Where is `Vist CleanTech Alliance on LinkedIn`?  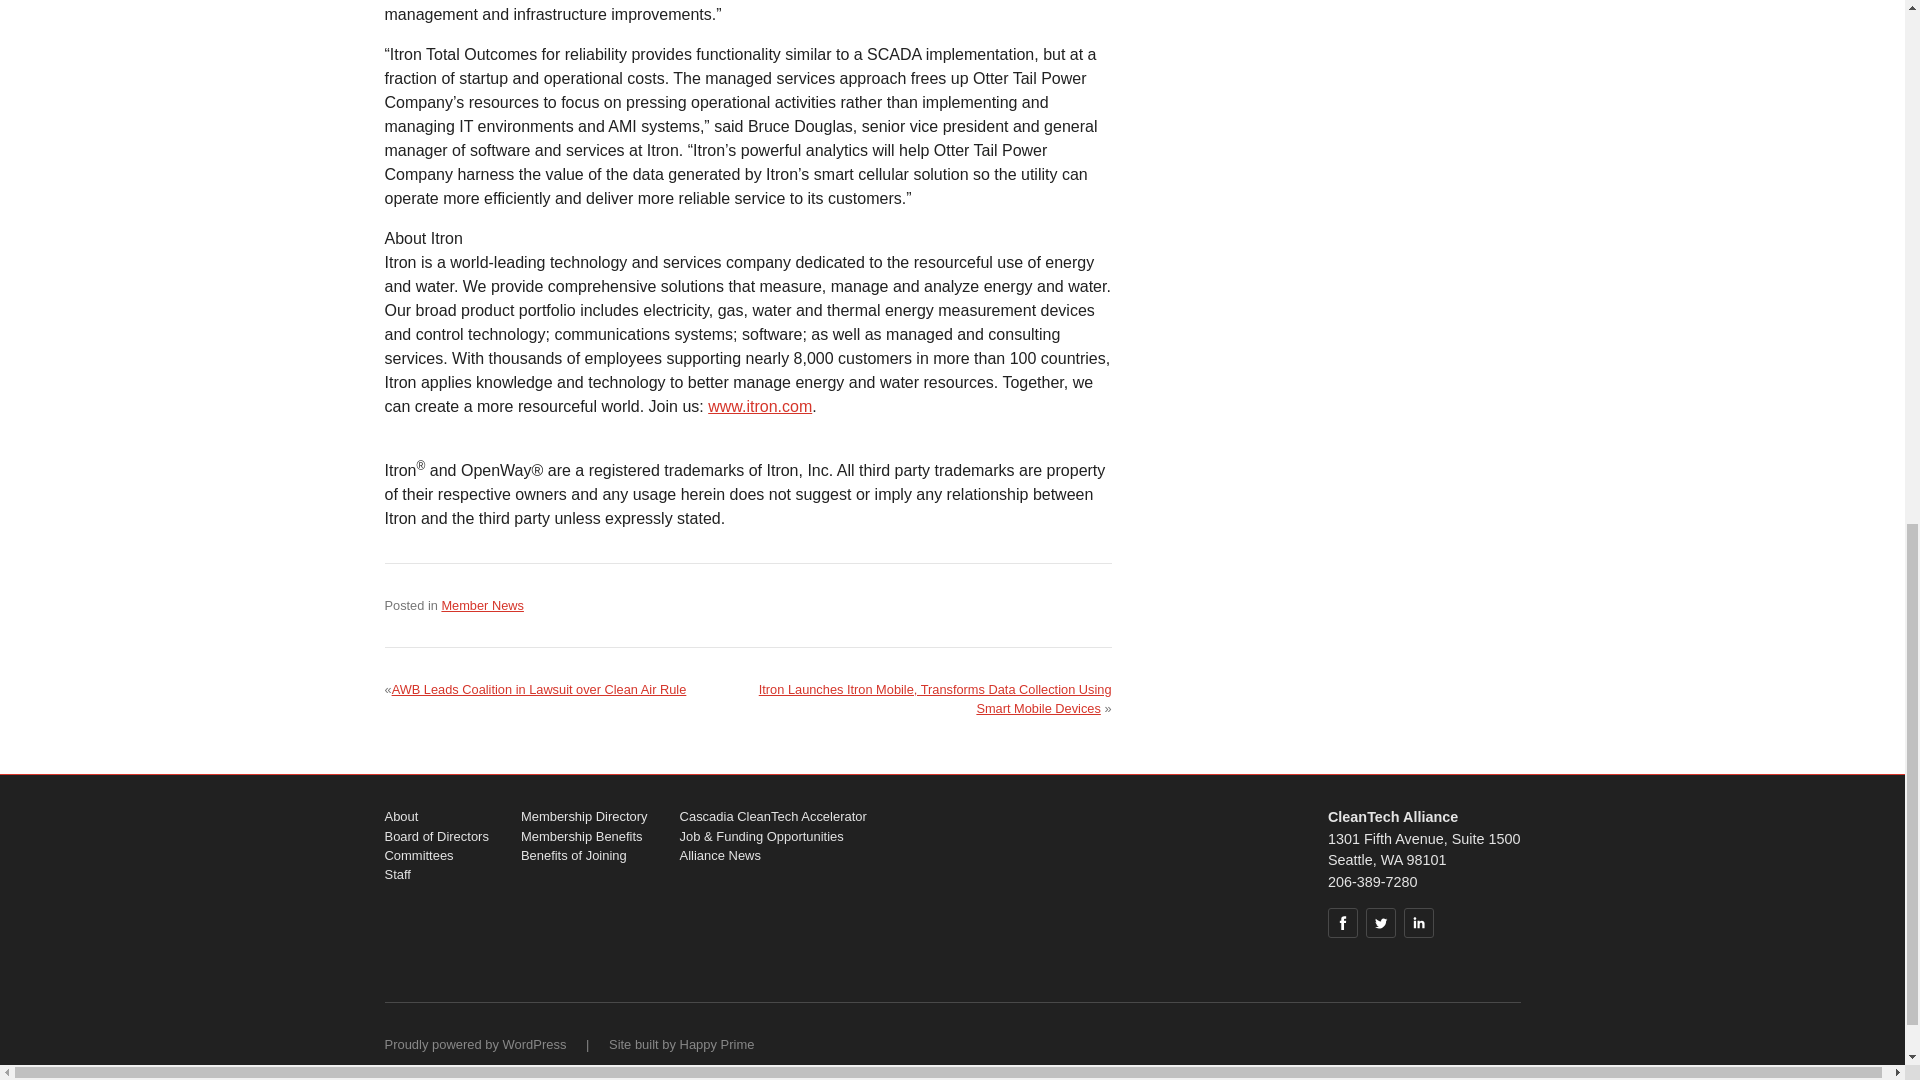
Vist CleanTech Alliance on LinkedIn is located at coordinates (1418, 923).